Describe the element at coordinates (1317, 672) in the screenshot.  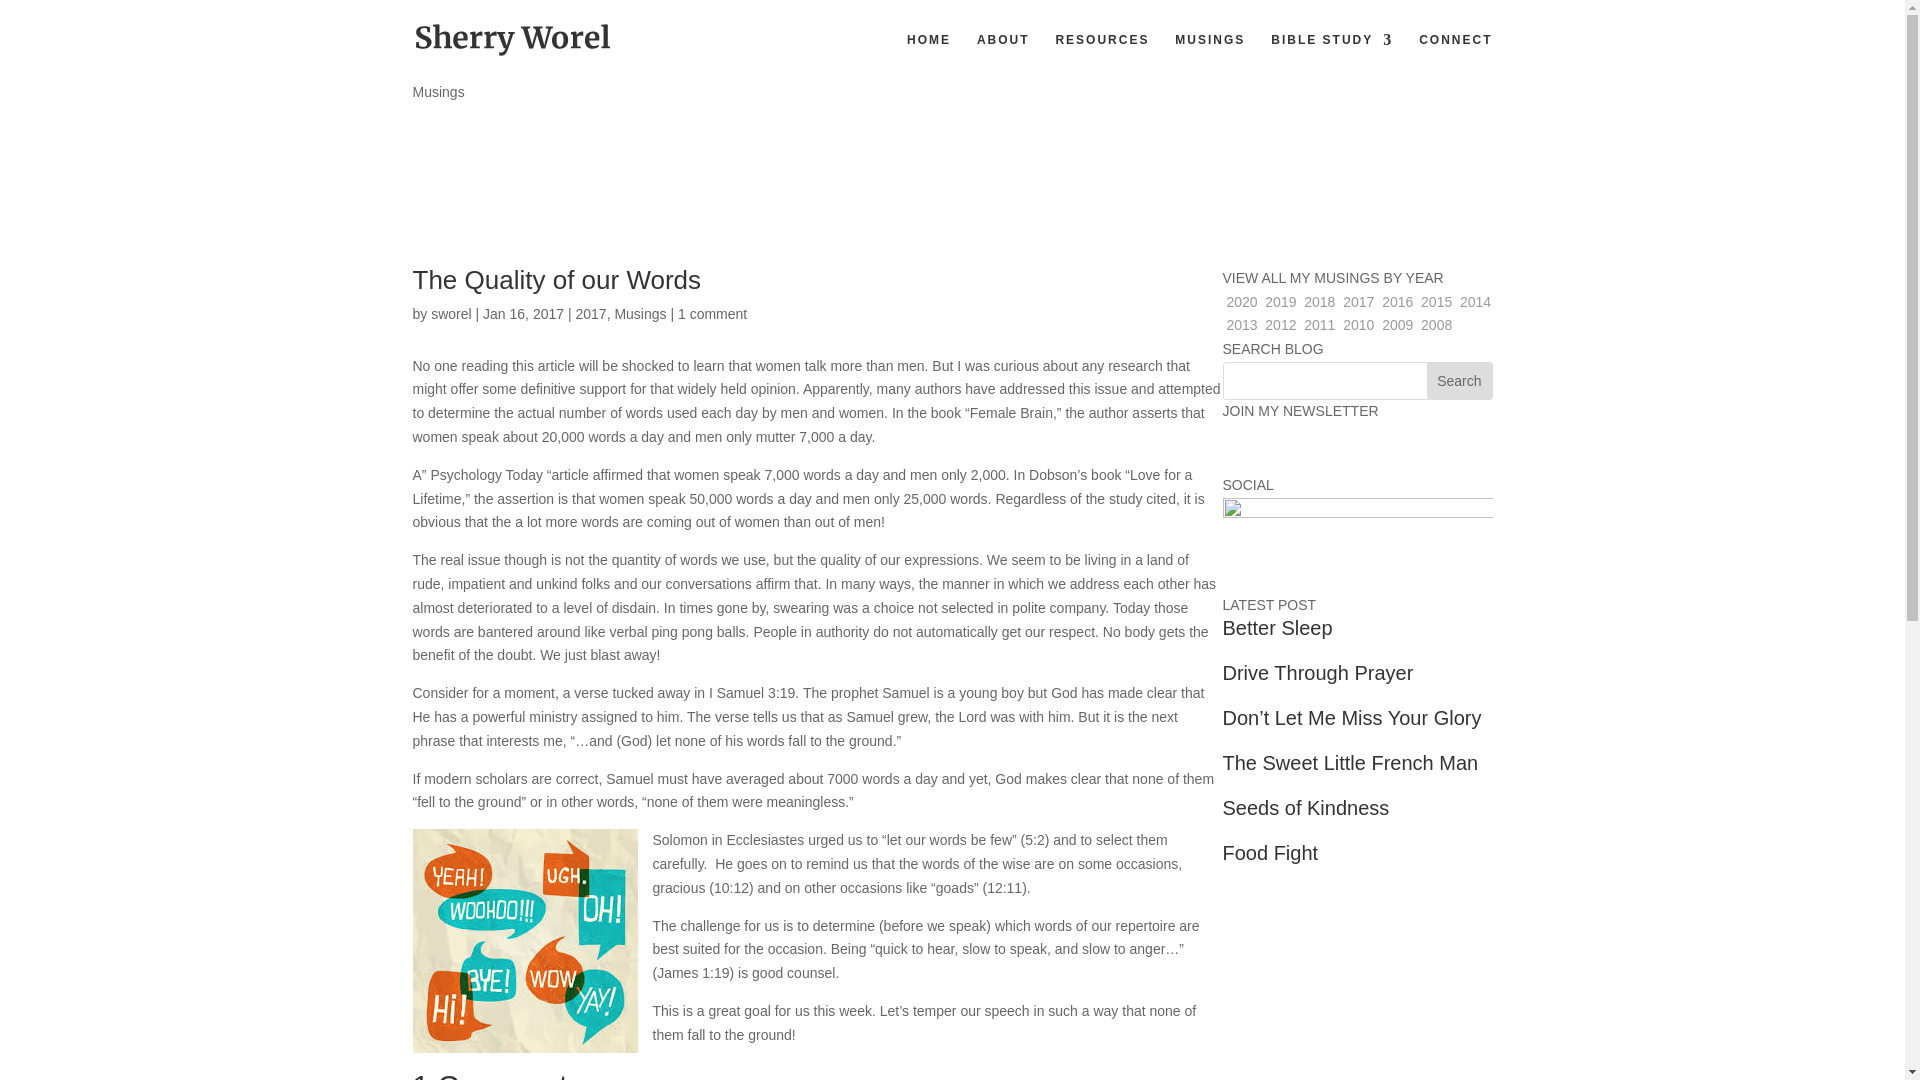
I see `Drive Through Prayer` at that location.